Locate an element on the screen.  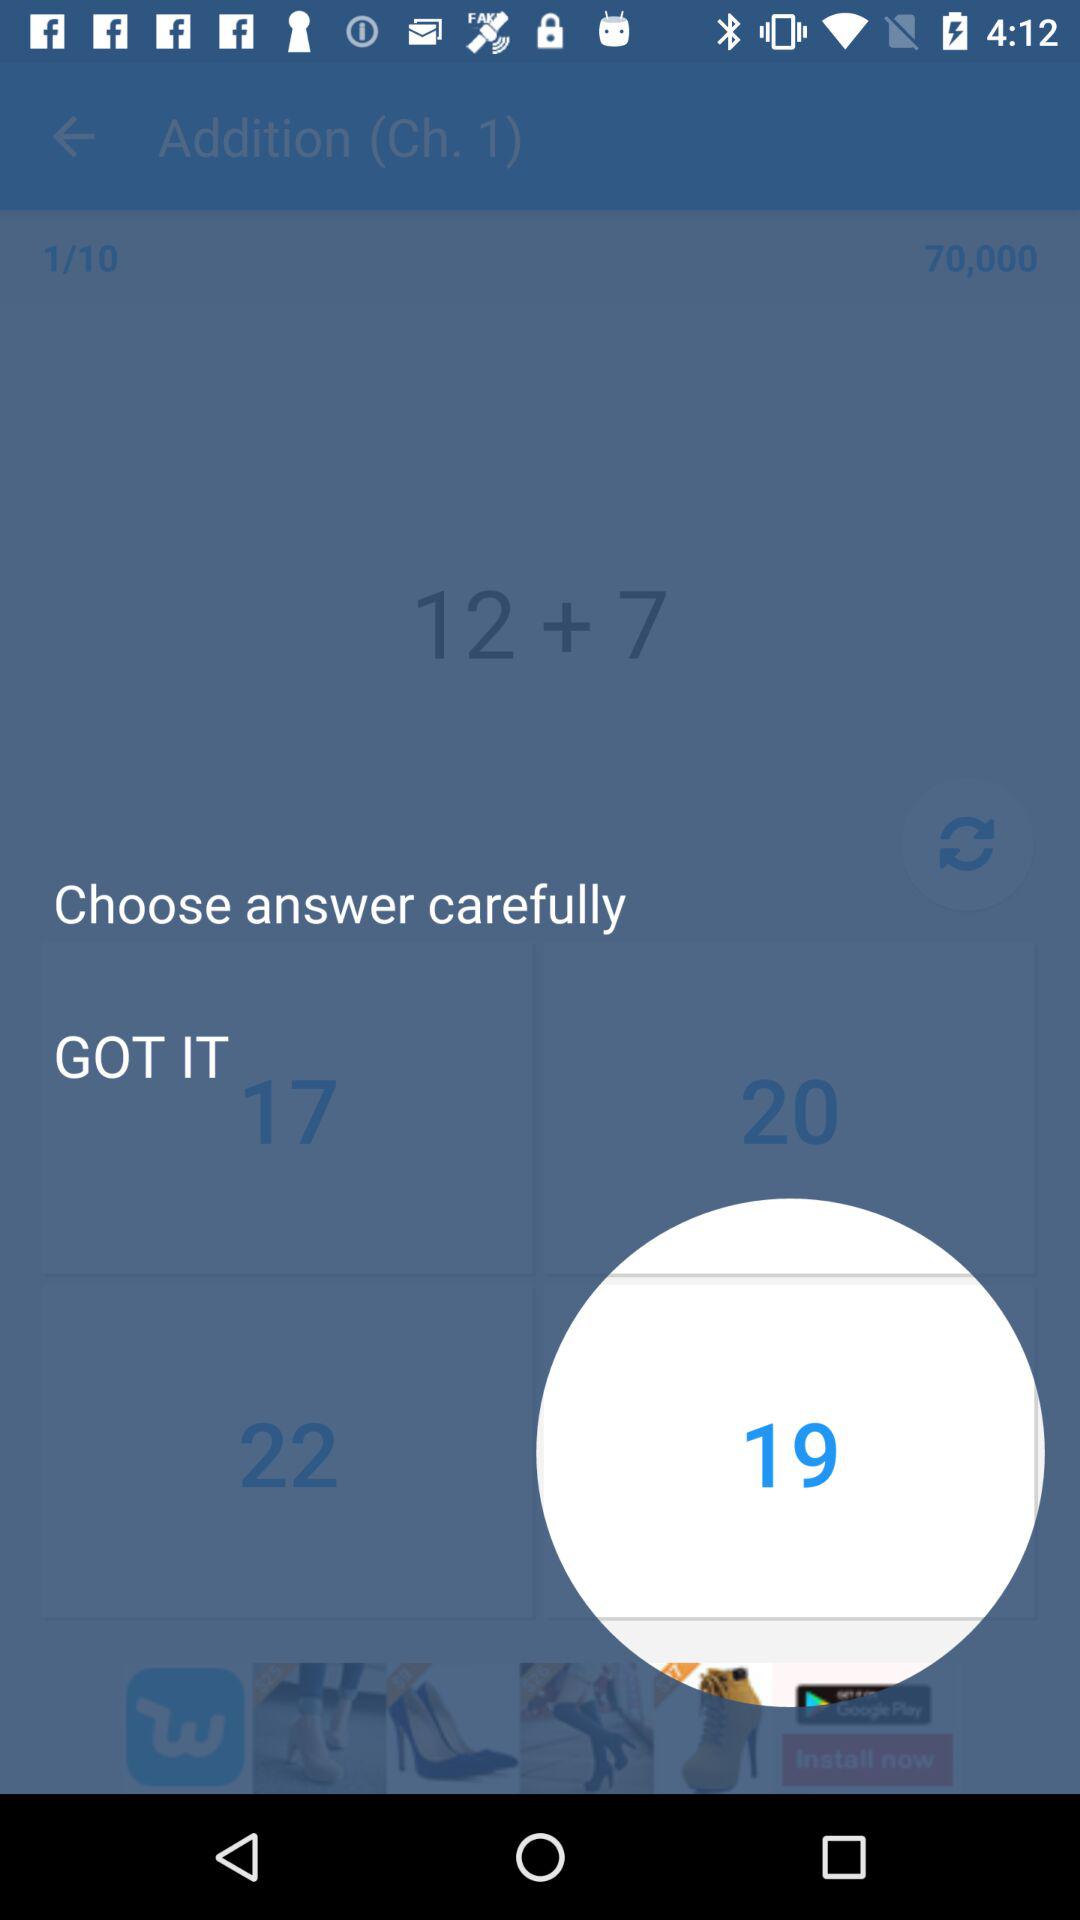
press the icon above 22 item is located at coordinates (790, 1109).